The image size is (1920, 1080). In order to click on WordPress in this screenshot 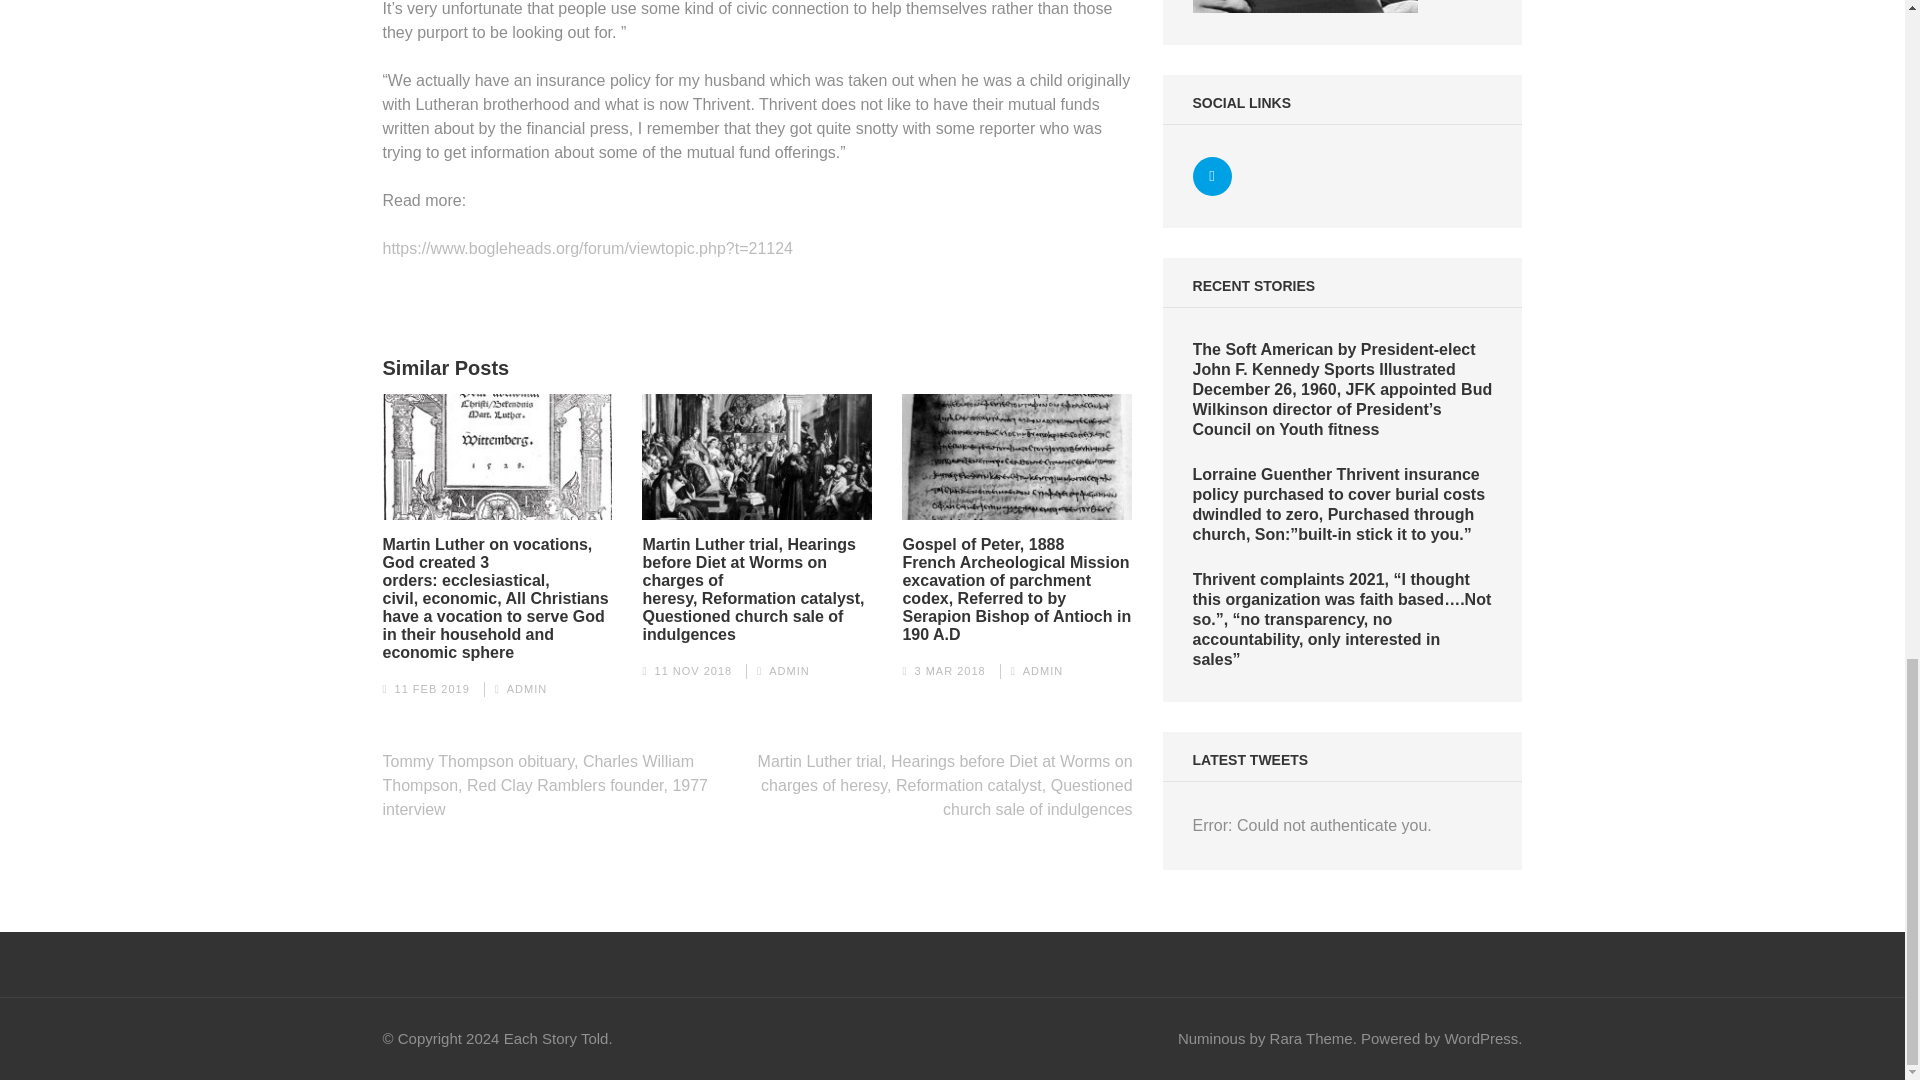, I will do `click(1480, 1038)`.